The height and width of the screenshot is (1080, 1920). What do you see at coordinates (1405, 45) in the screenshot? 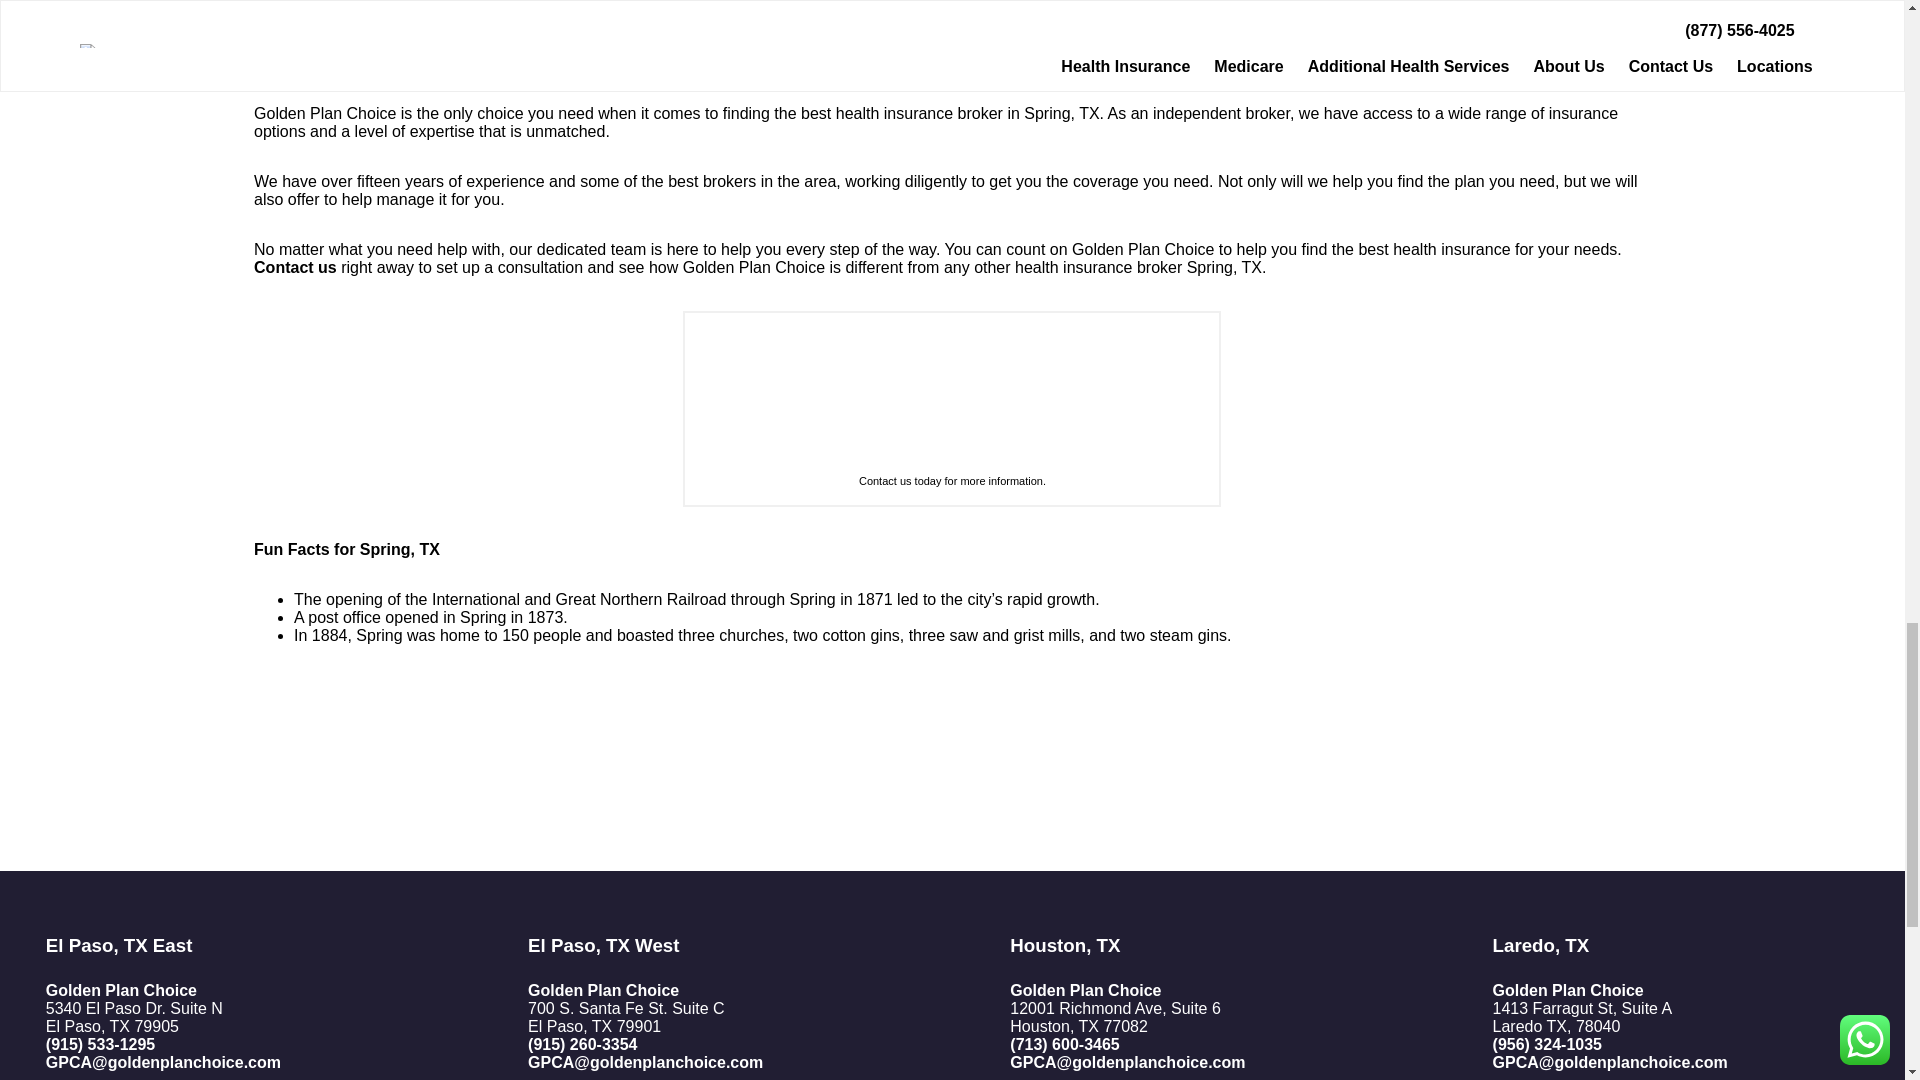
I see `health services` at bounding box center [1405, 45].